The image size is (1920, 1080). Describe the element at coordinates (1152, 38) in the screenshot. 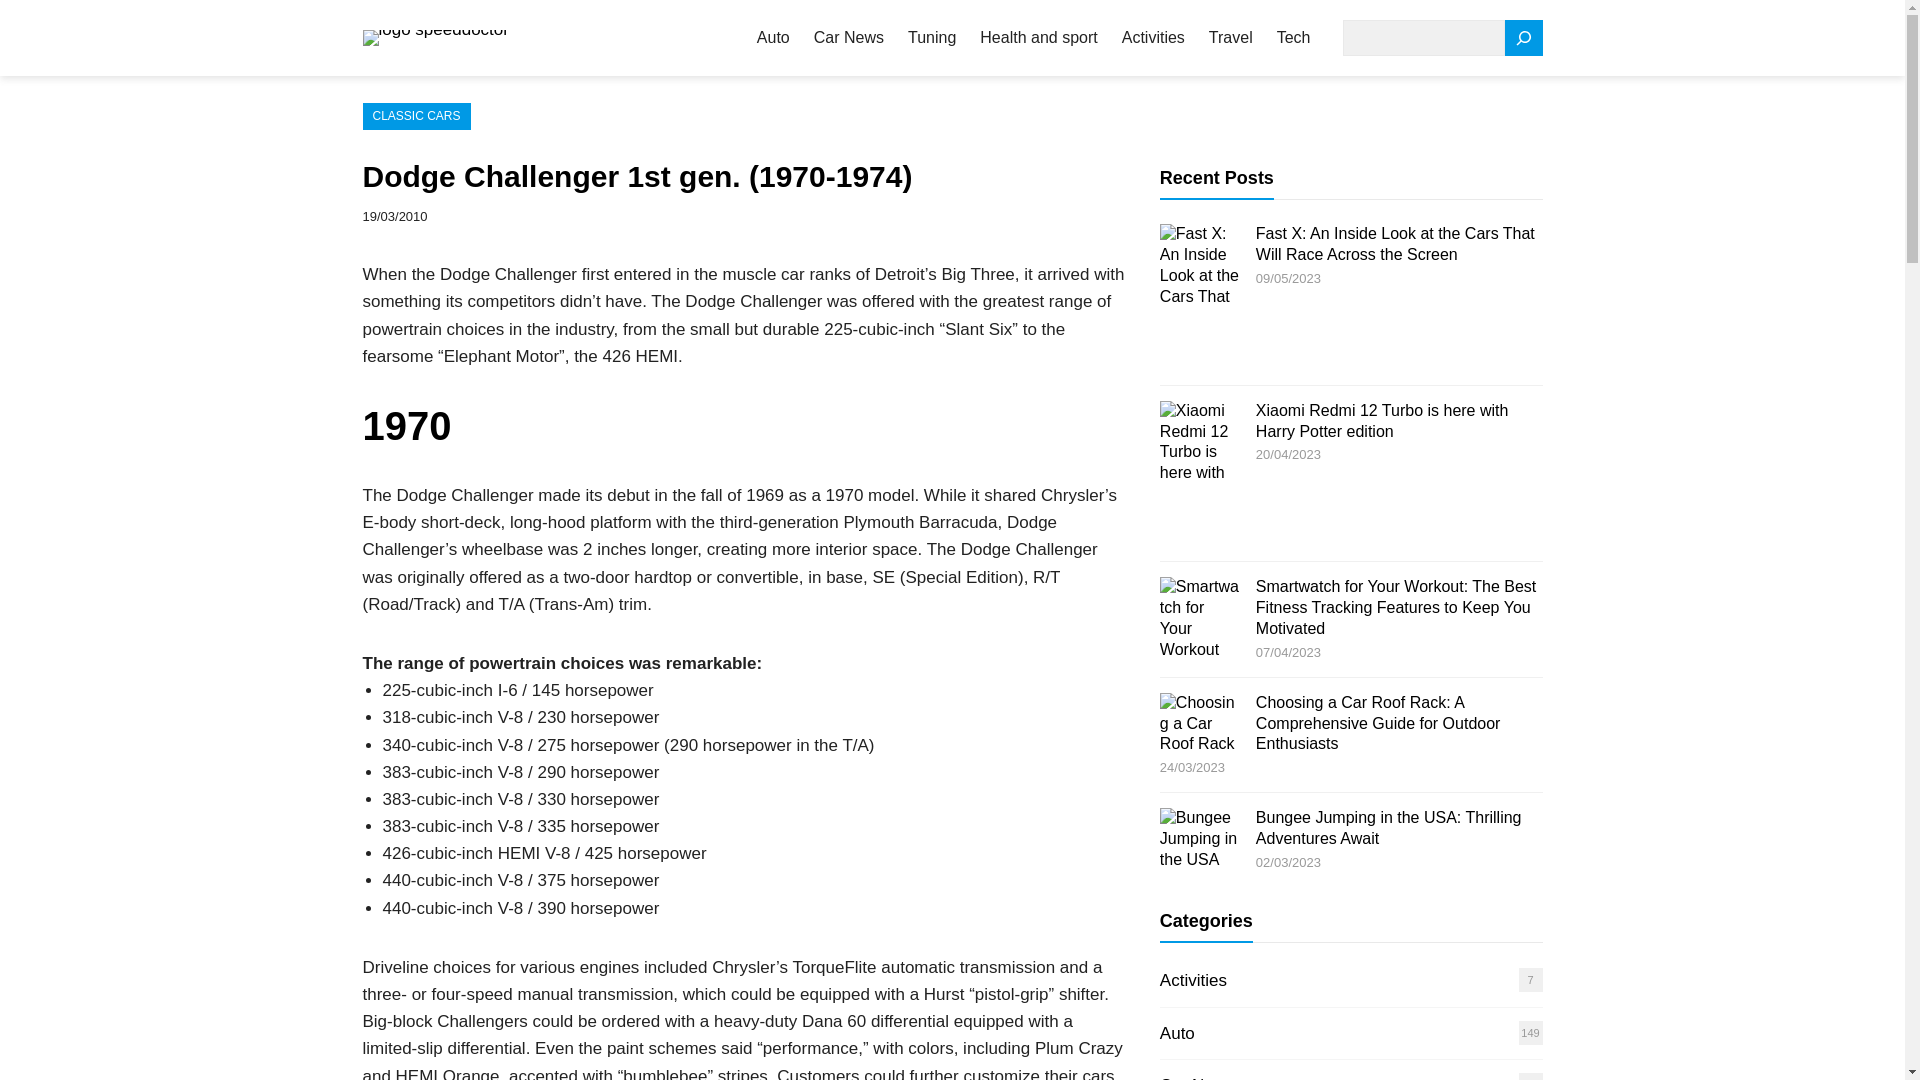

I see `Activities` at that location.